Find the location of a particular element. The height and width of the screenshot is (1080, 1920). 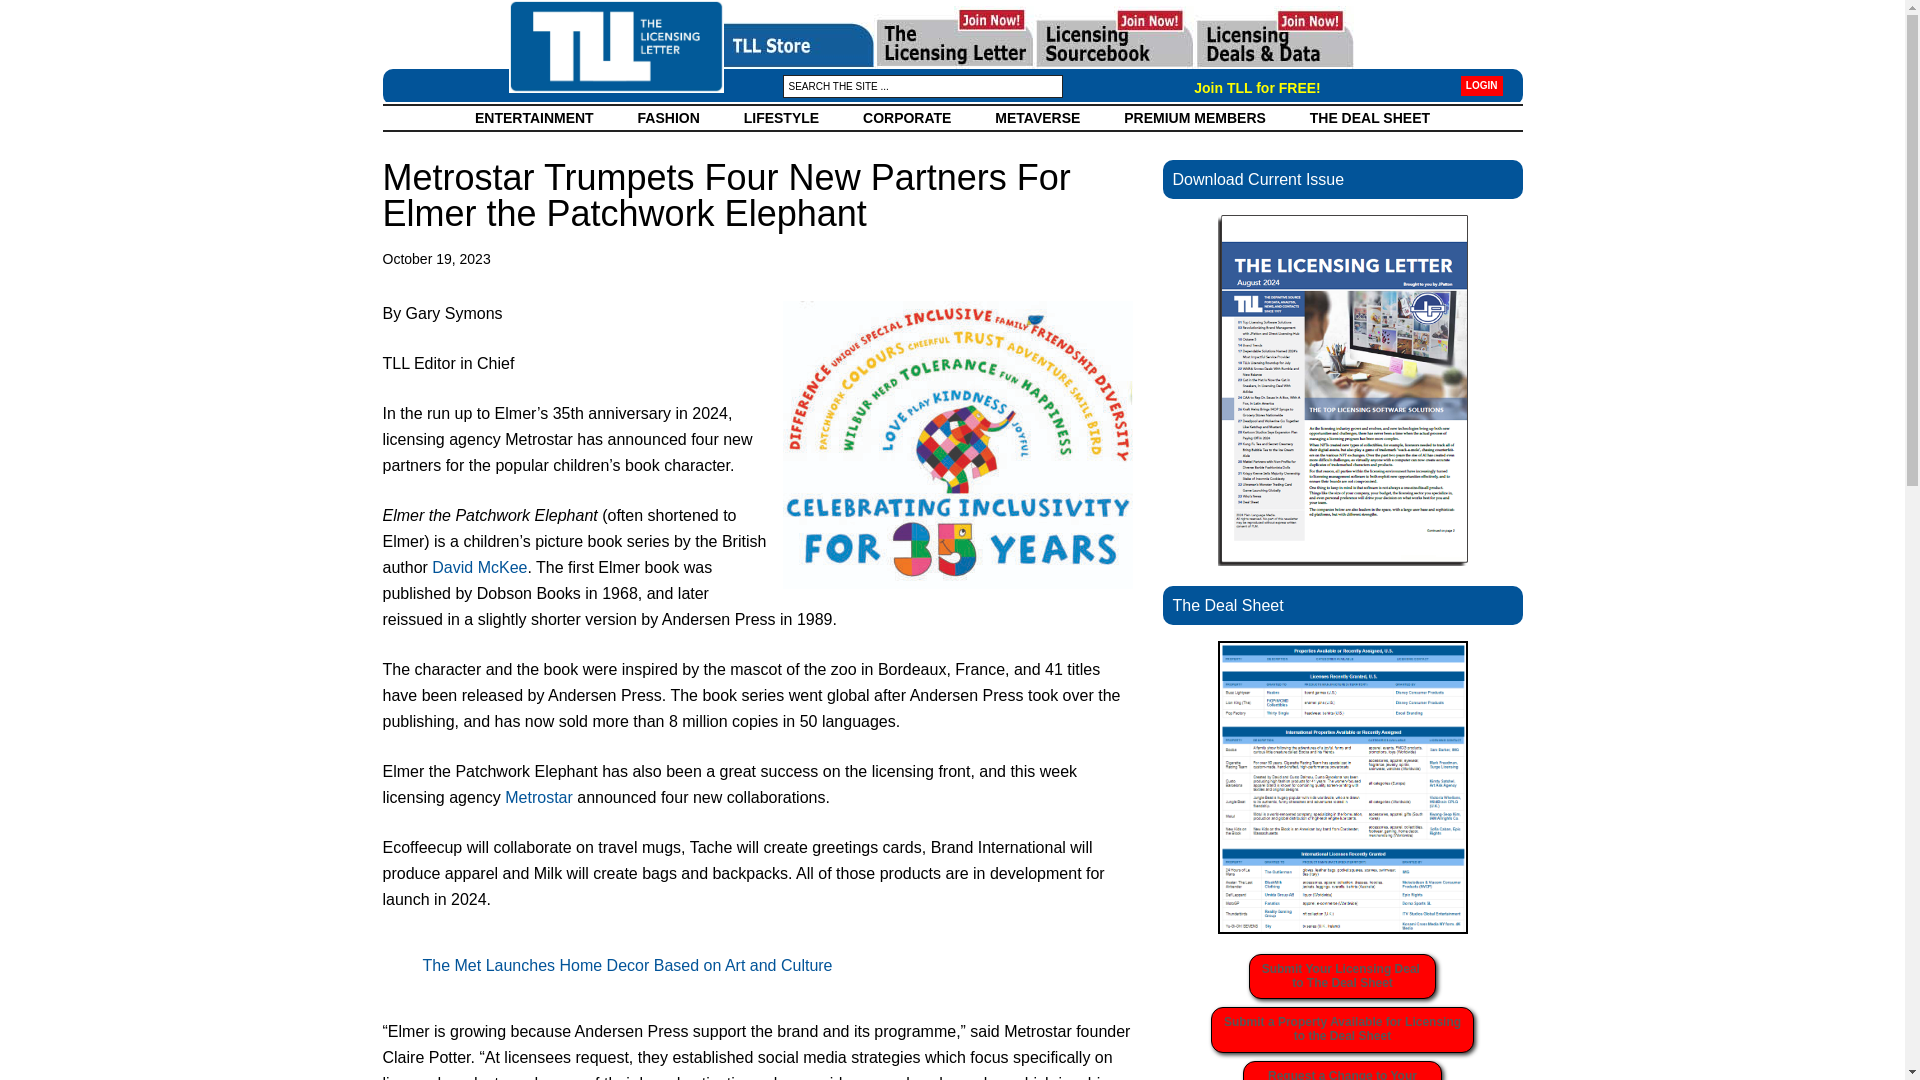

PREMIUM MEMBERS is located at coordinates (538, 797).